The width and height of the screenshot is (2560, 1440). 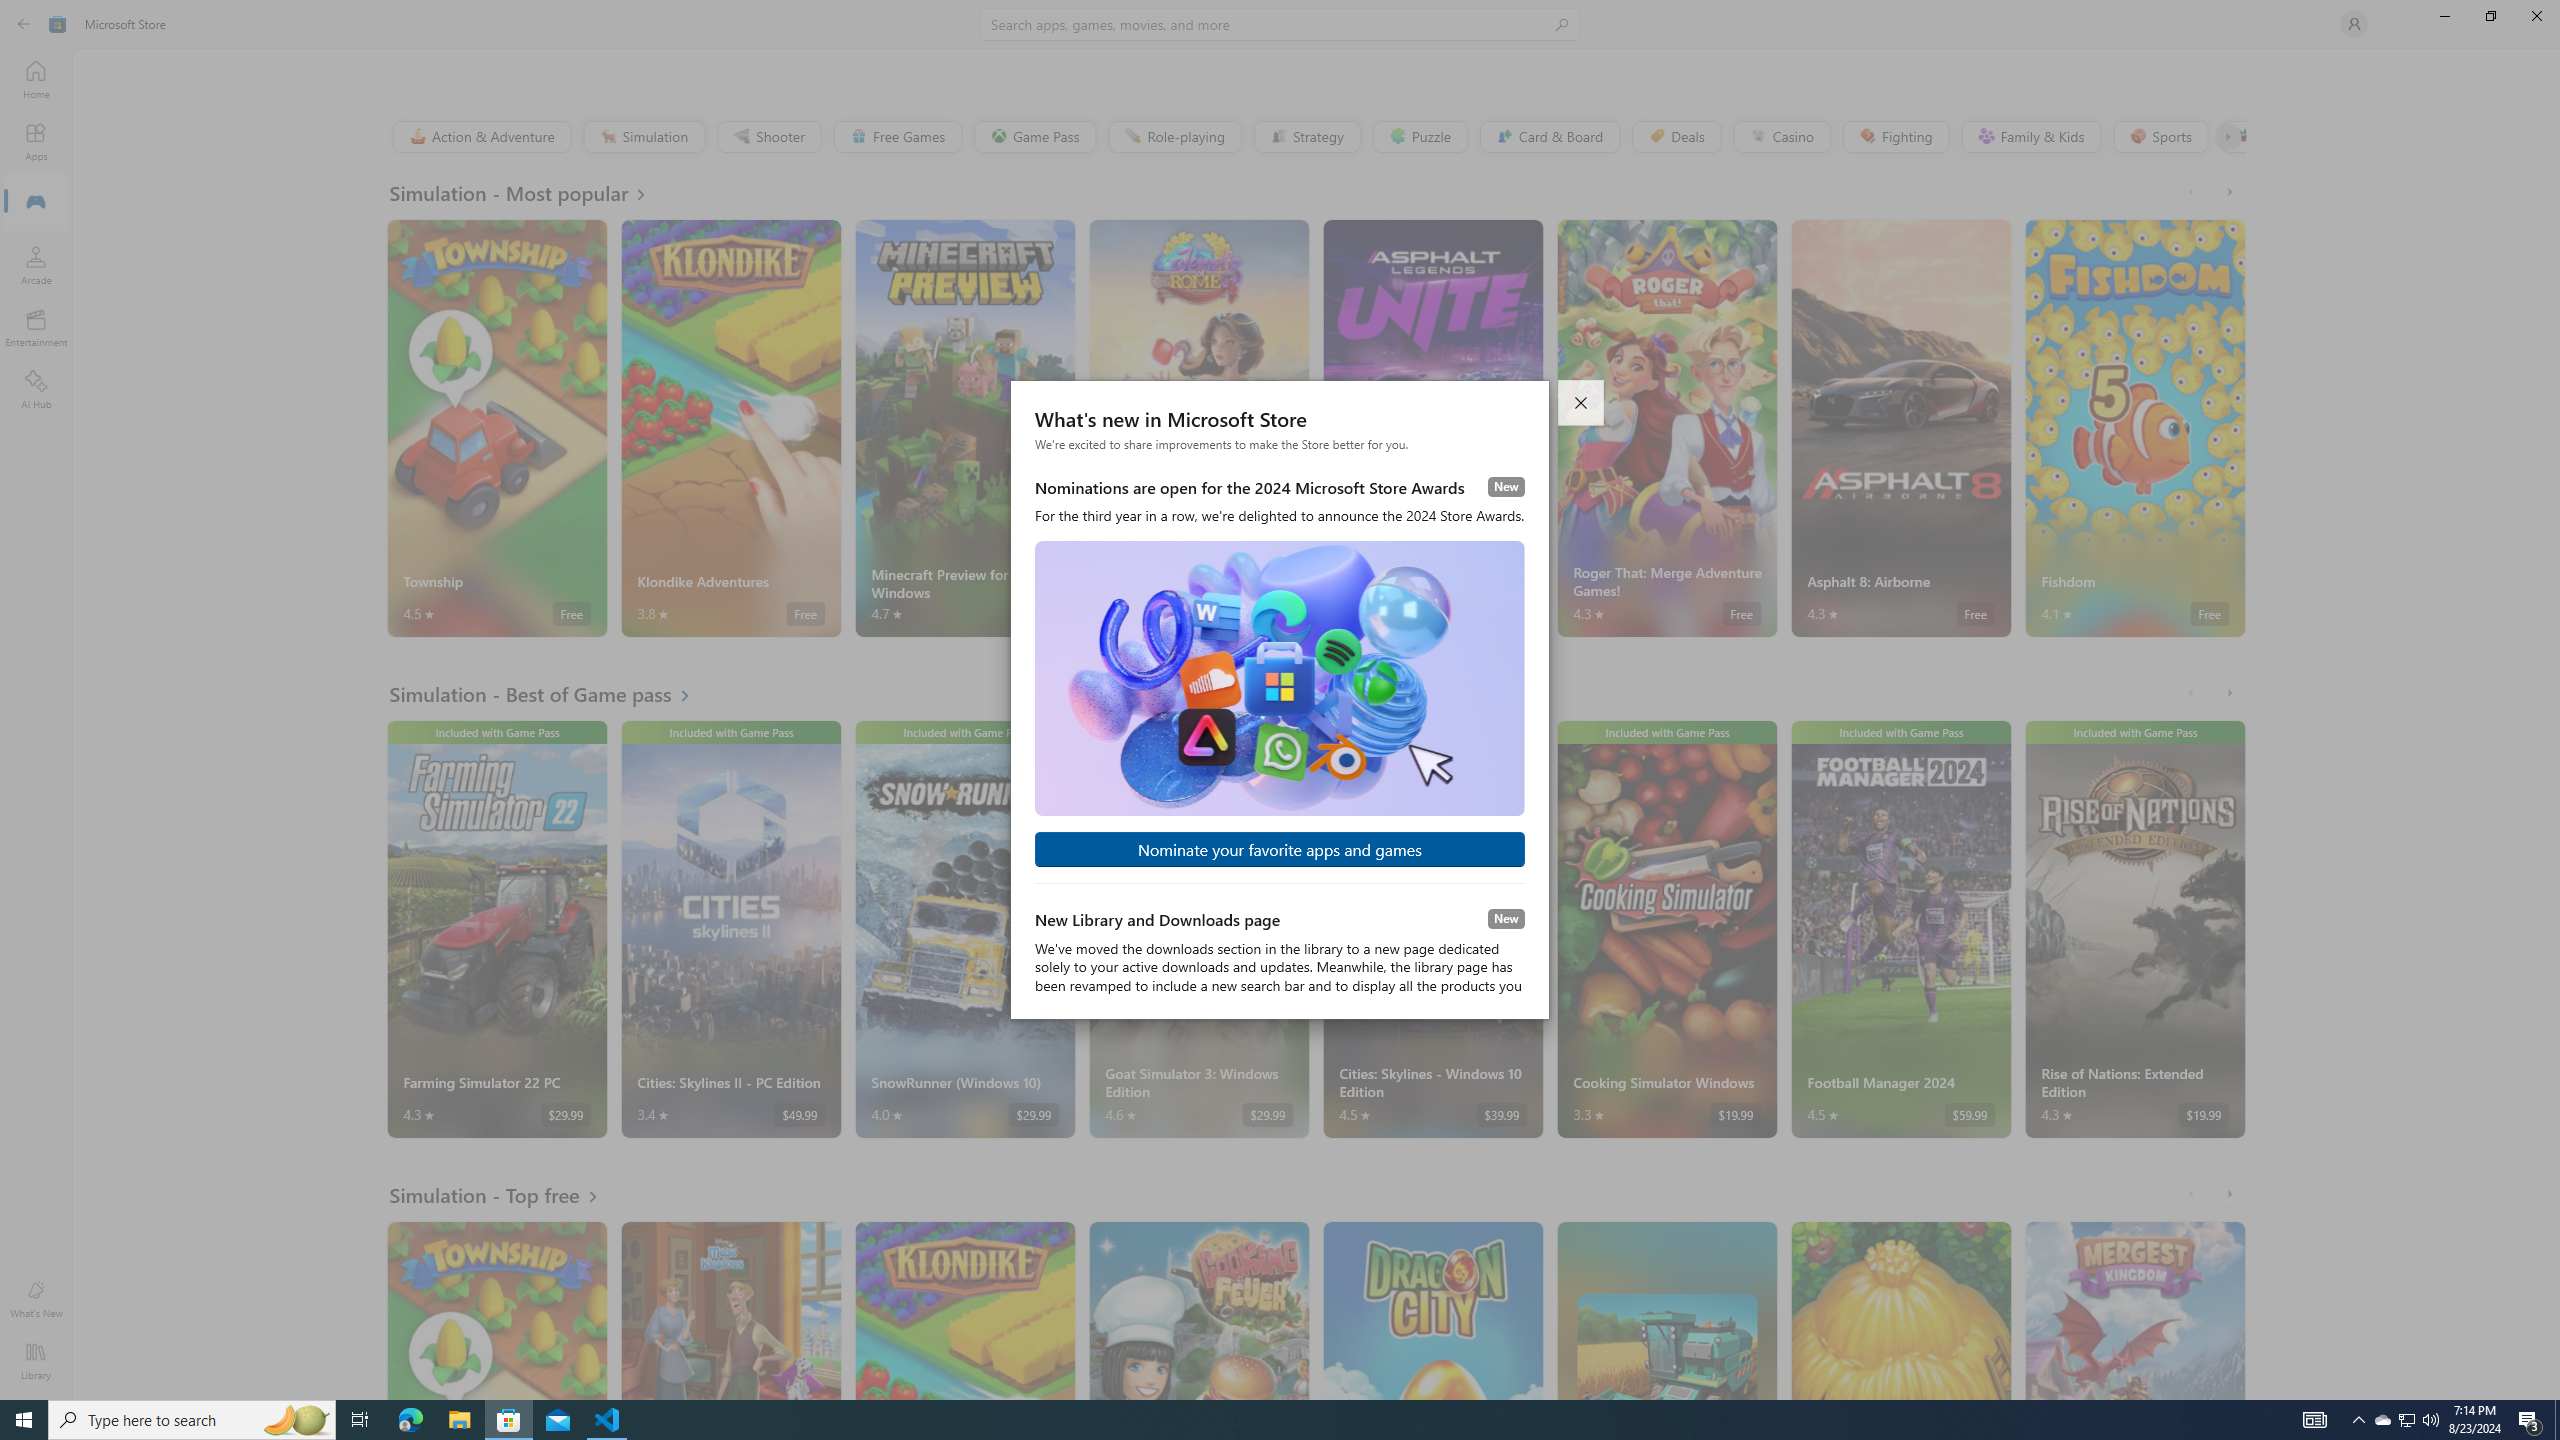 What do you see at coordinates (644, 136) in the screenshot?
I see `Simulation` at bounding box center [644, 136].